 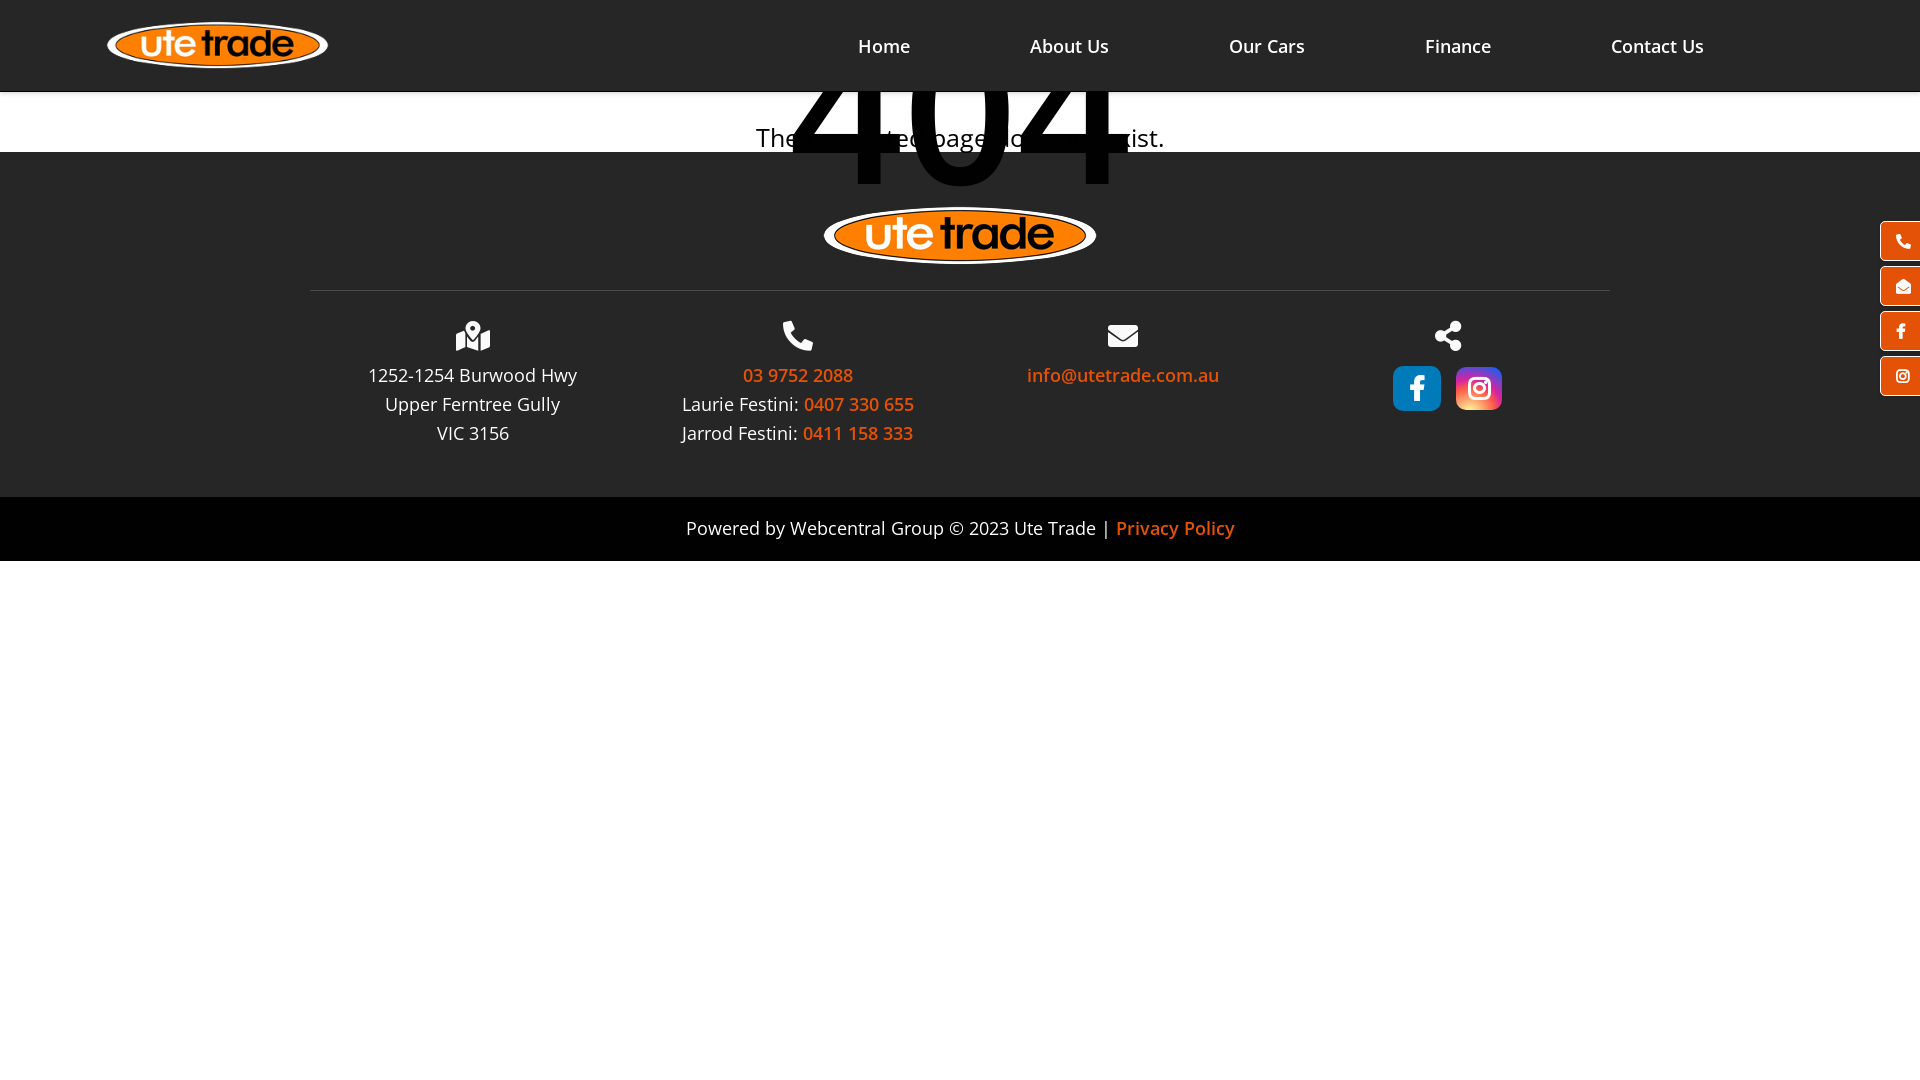 I want to click on Our Cars, so click(x=1267, y=46).